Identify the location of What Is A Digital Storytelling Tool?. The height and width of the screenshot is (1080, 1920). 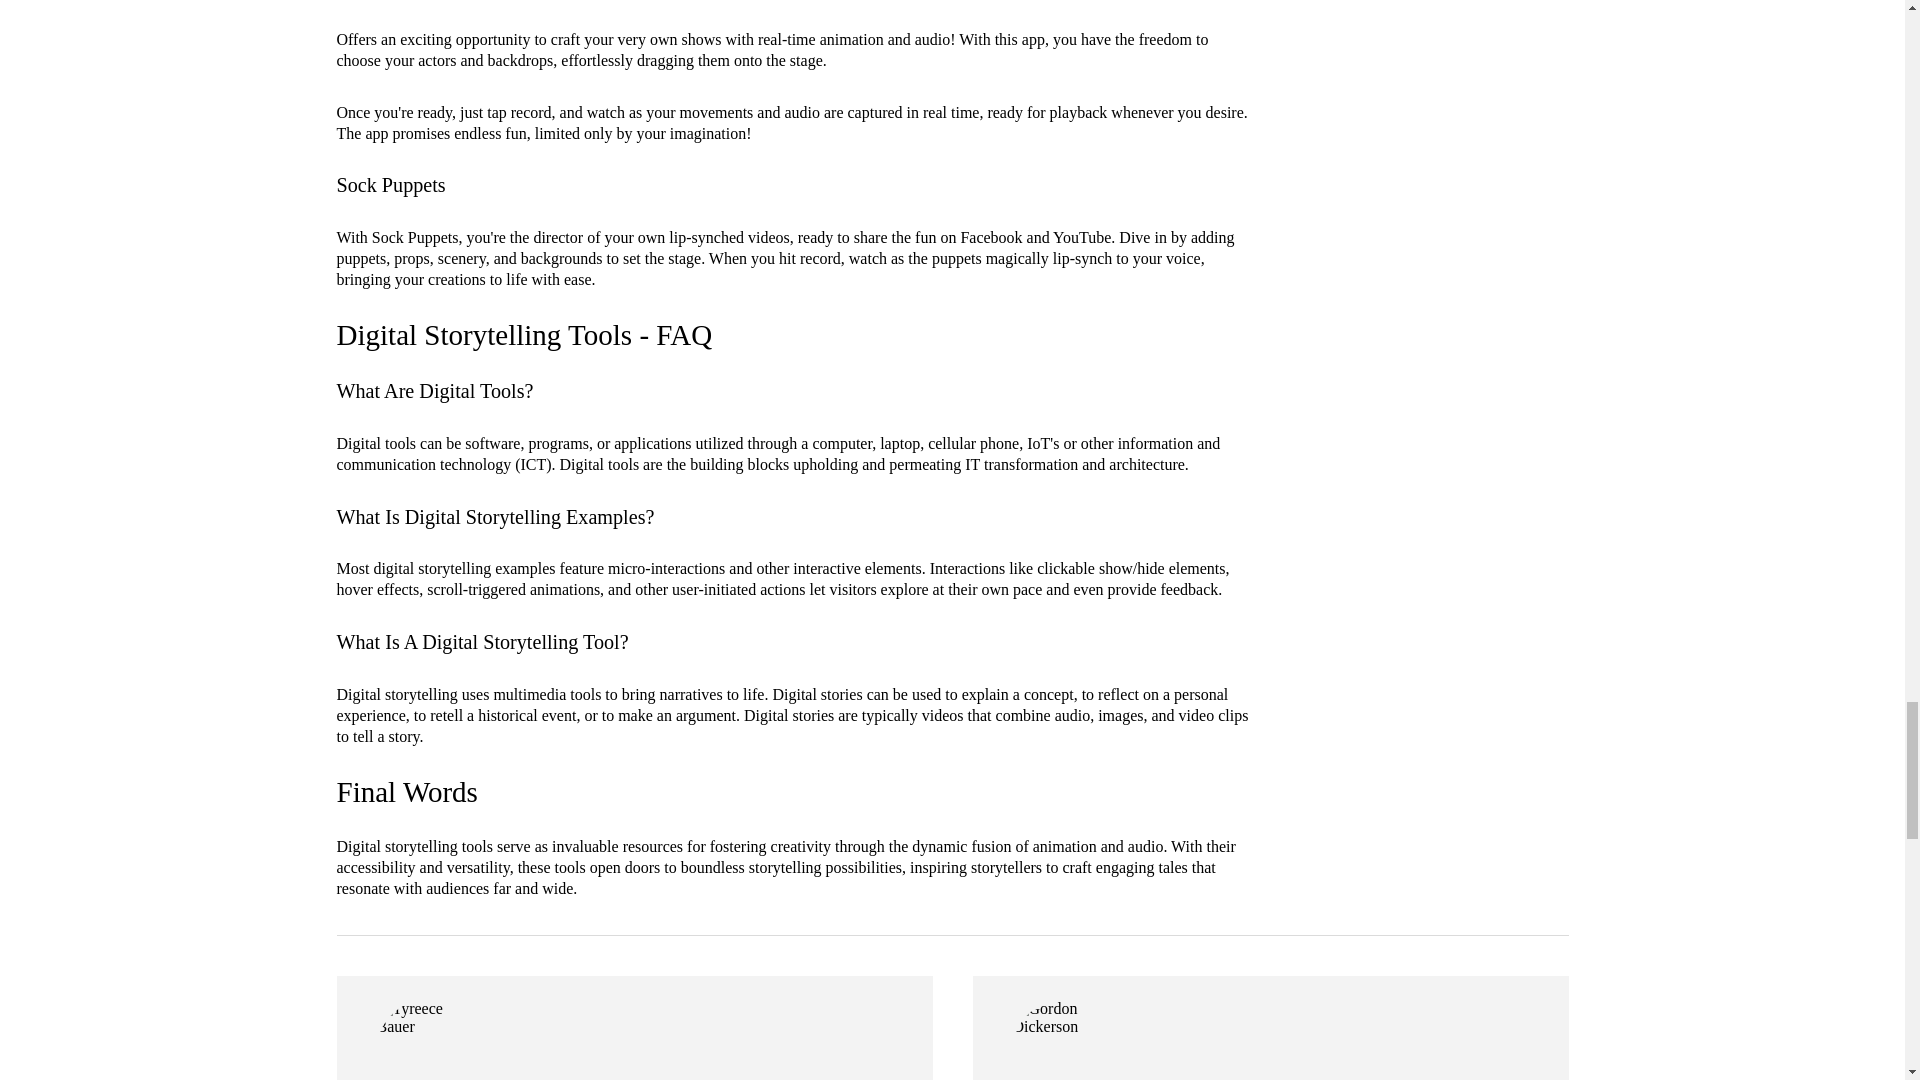
(482, 642).